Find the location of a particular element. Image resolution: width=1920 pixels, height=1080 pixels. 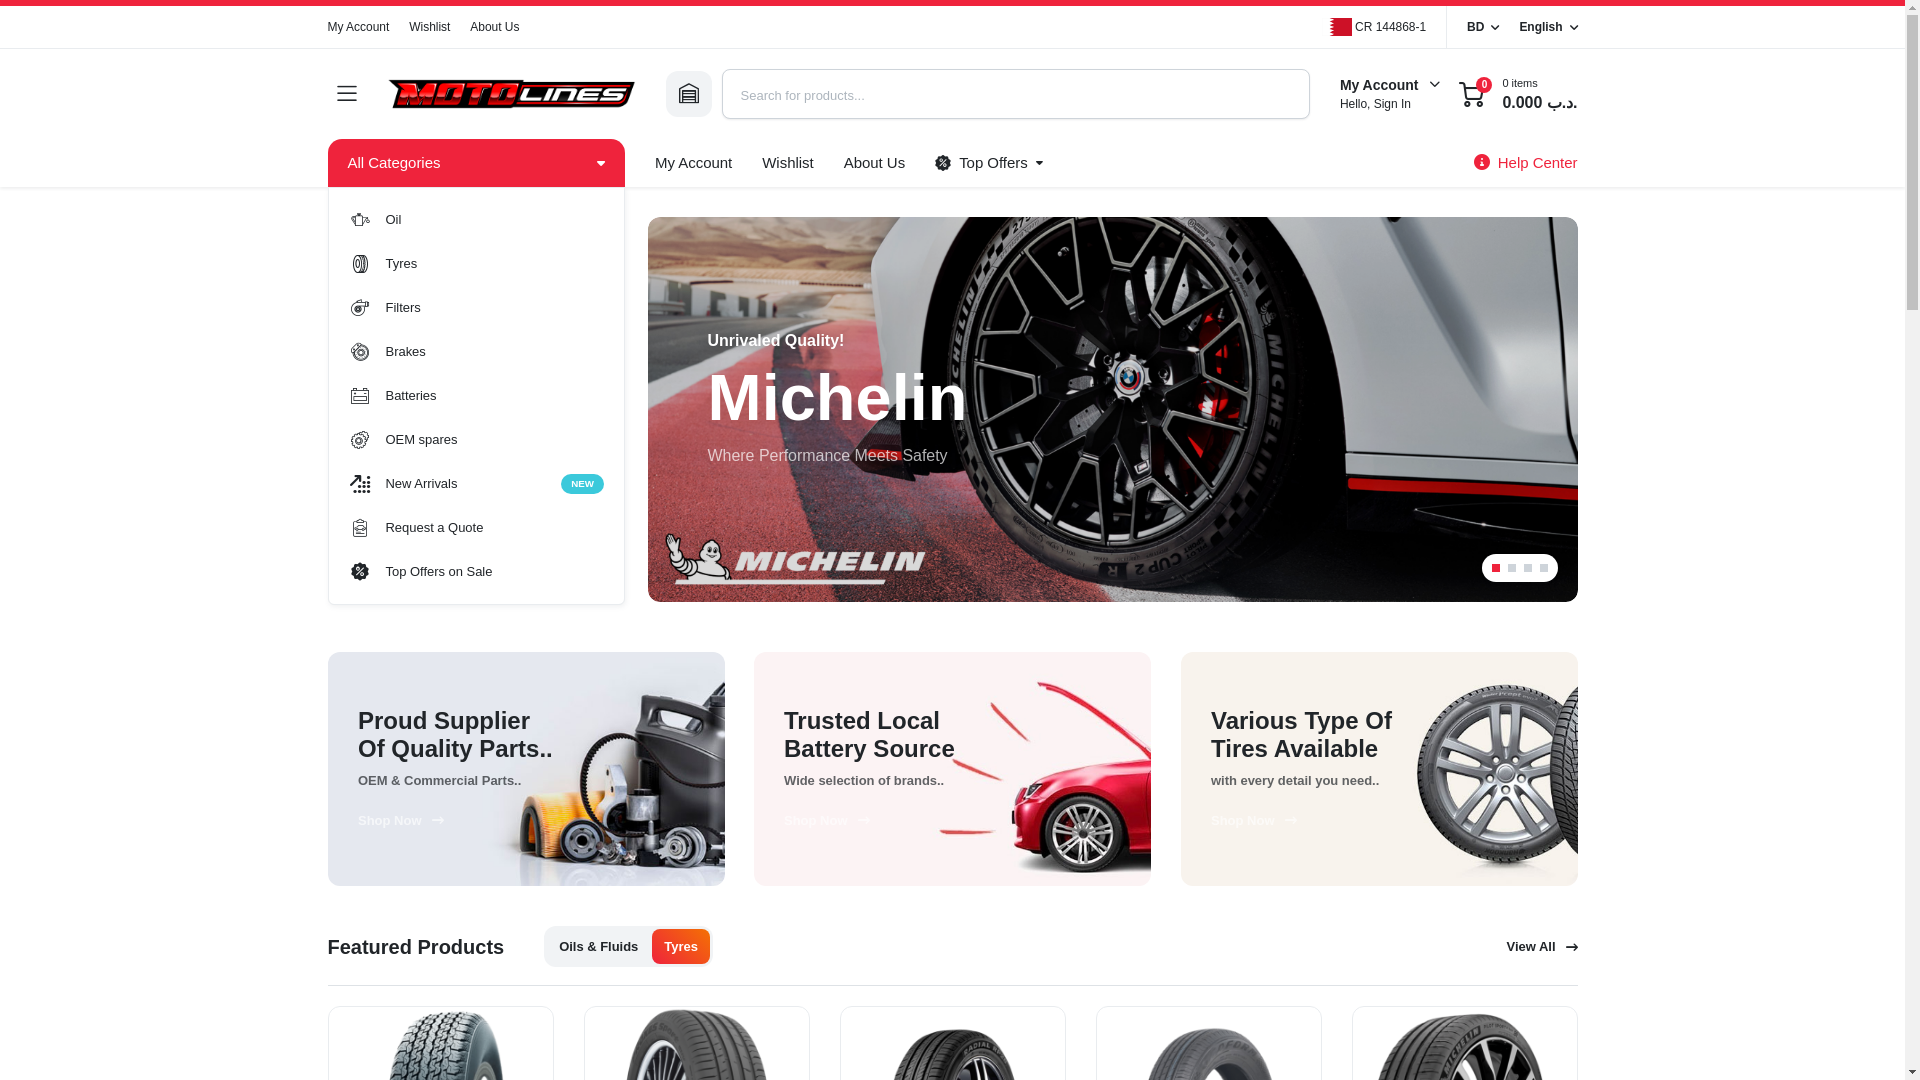

Batteries is located at coordinates (692, 162).